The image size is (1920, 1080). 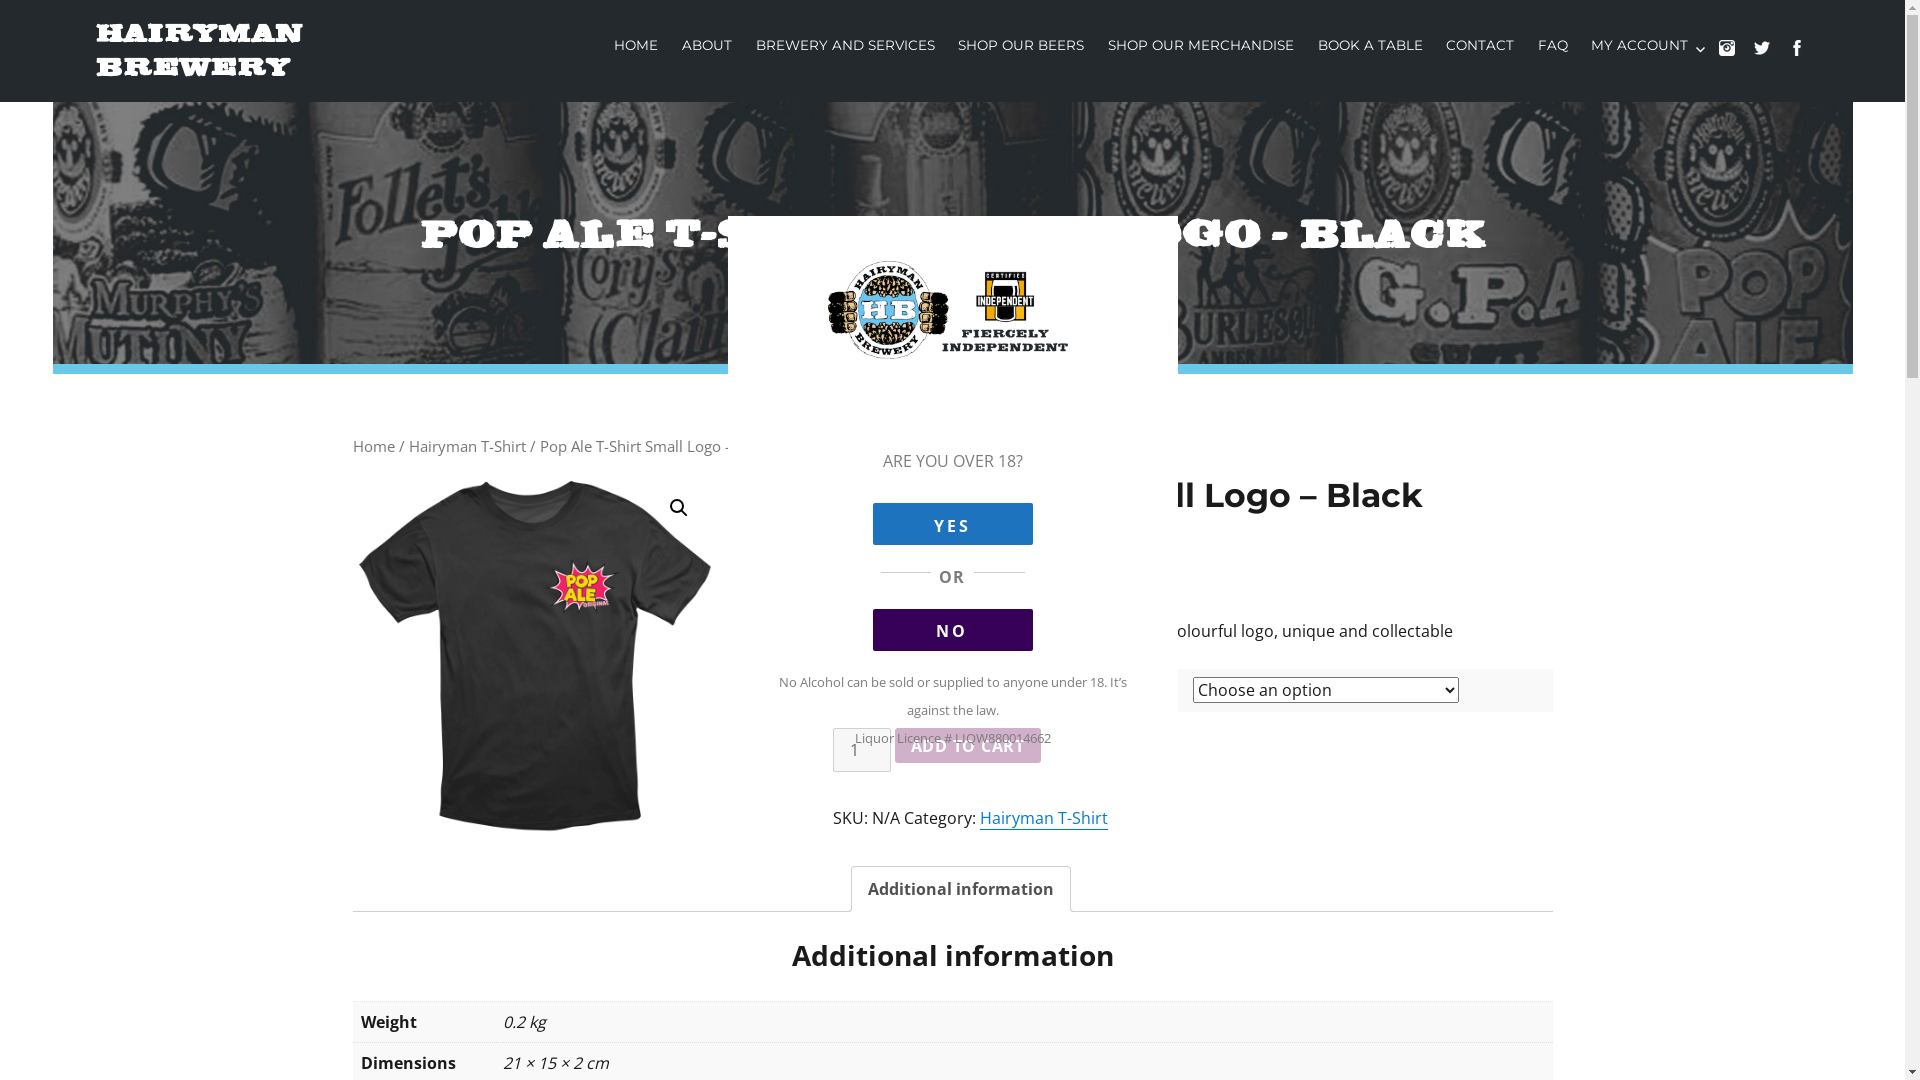 What do you see at coordinates (1480, 46) in the screenshot?
I see `CONTACT` at bounding box center [1480, 46].